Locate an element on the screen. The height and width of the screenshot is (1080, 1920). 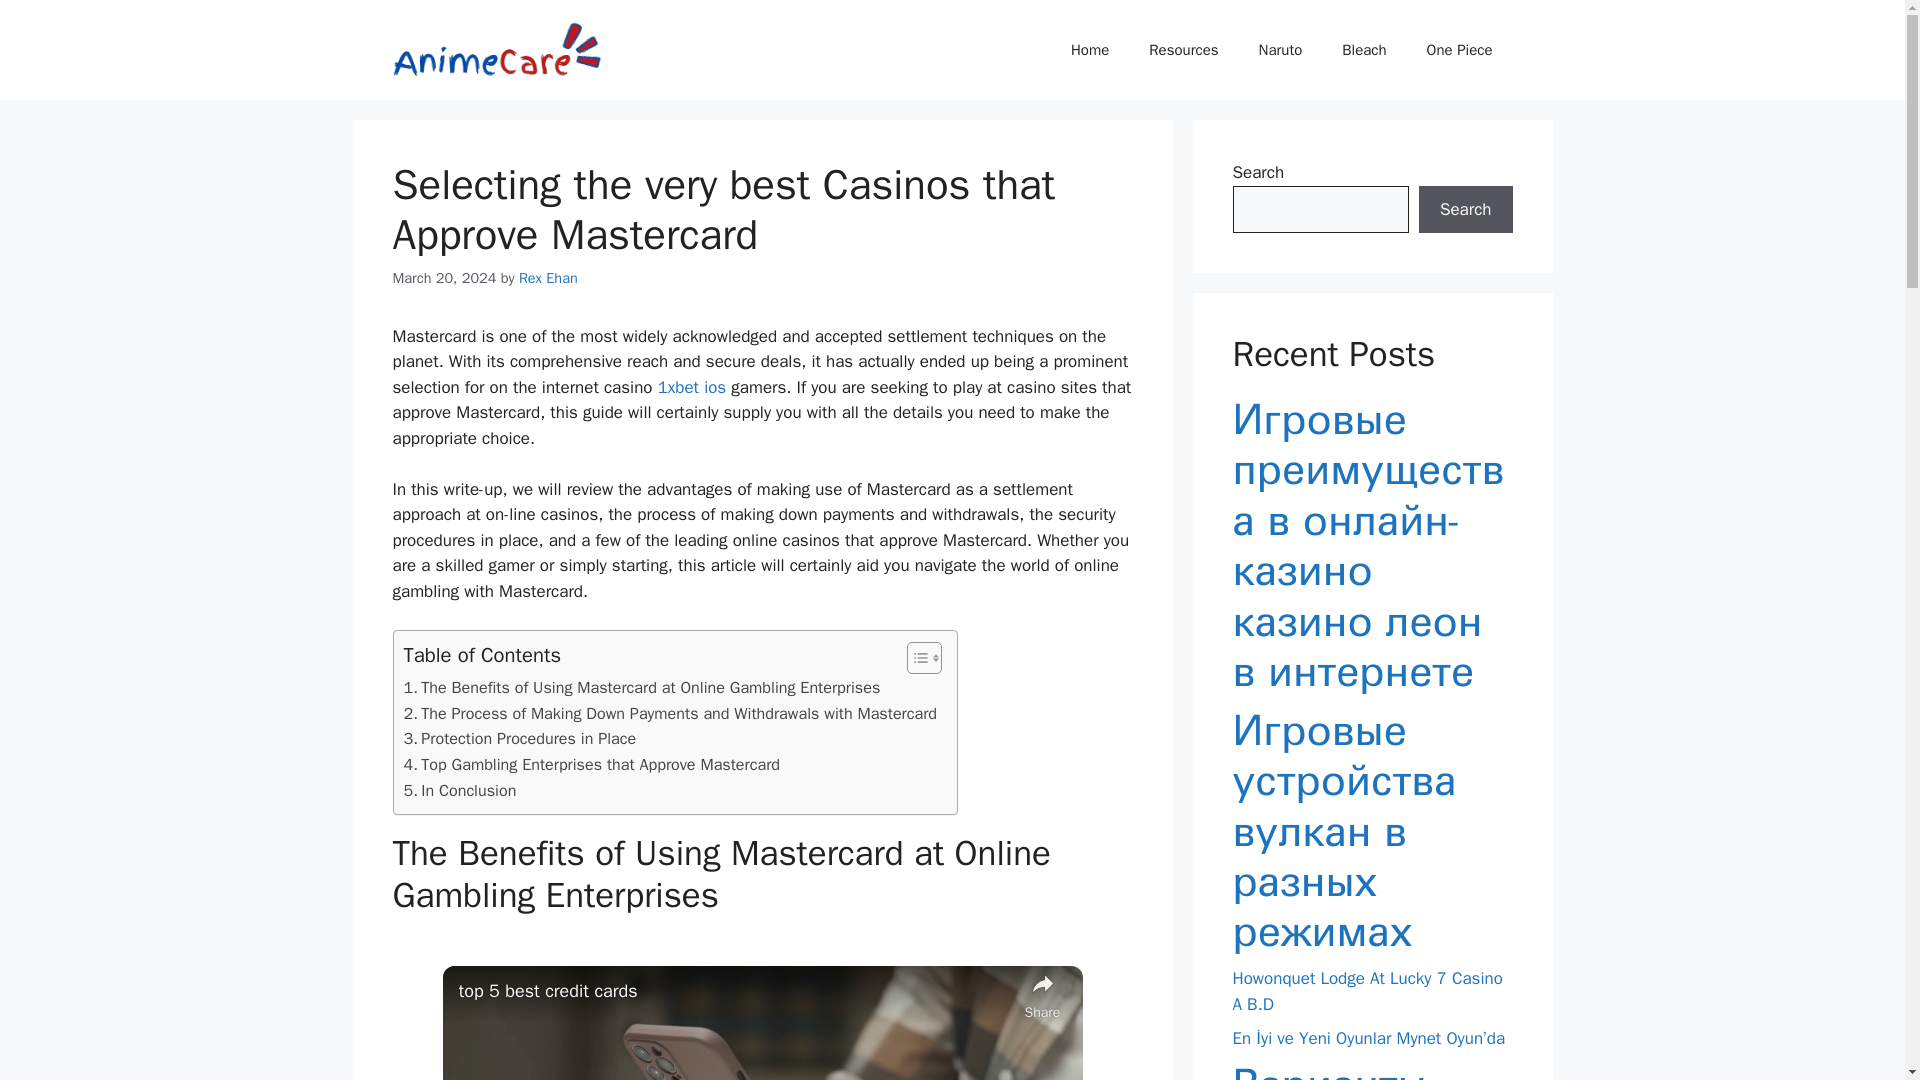
1xbet ios is located at coordinates (692, 387).